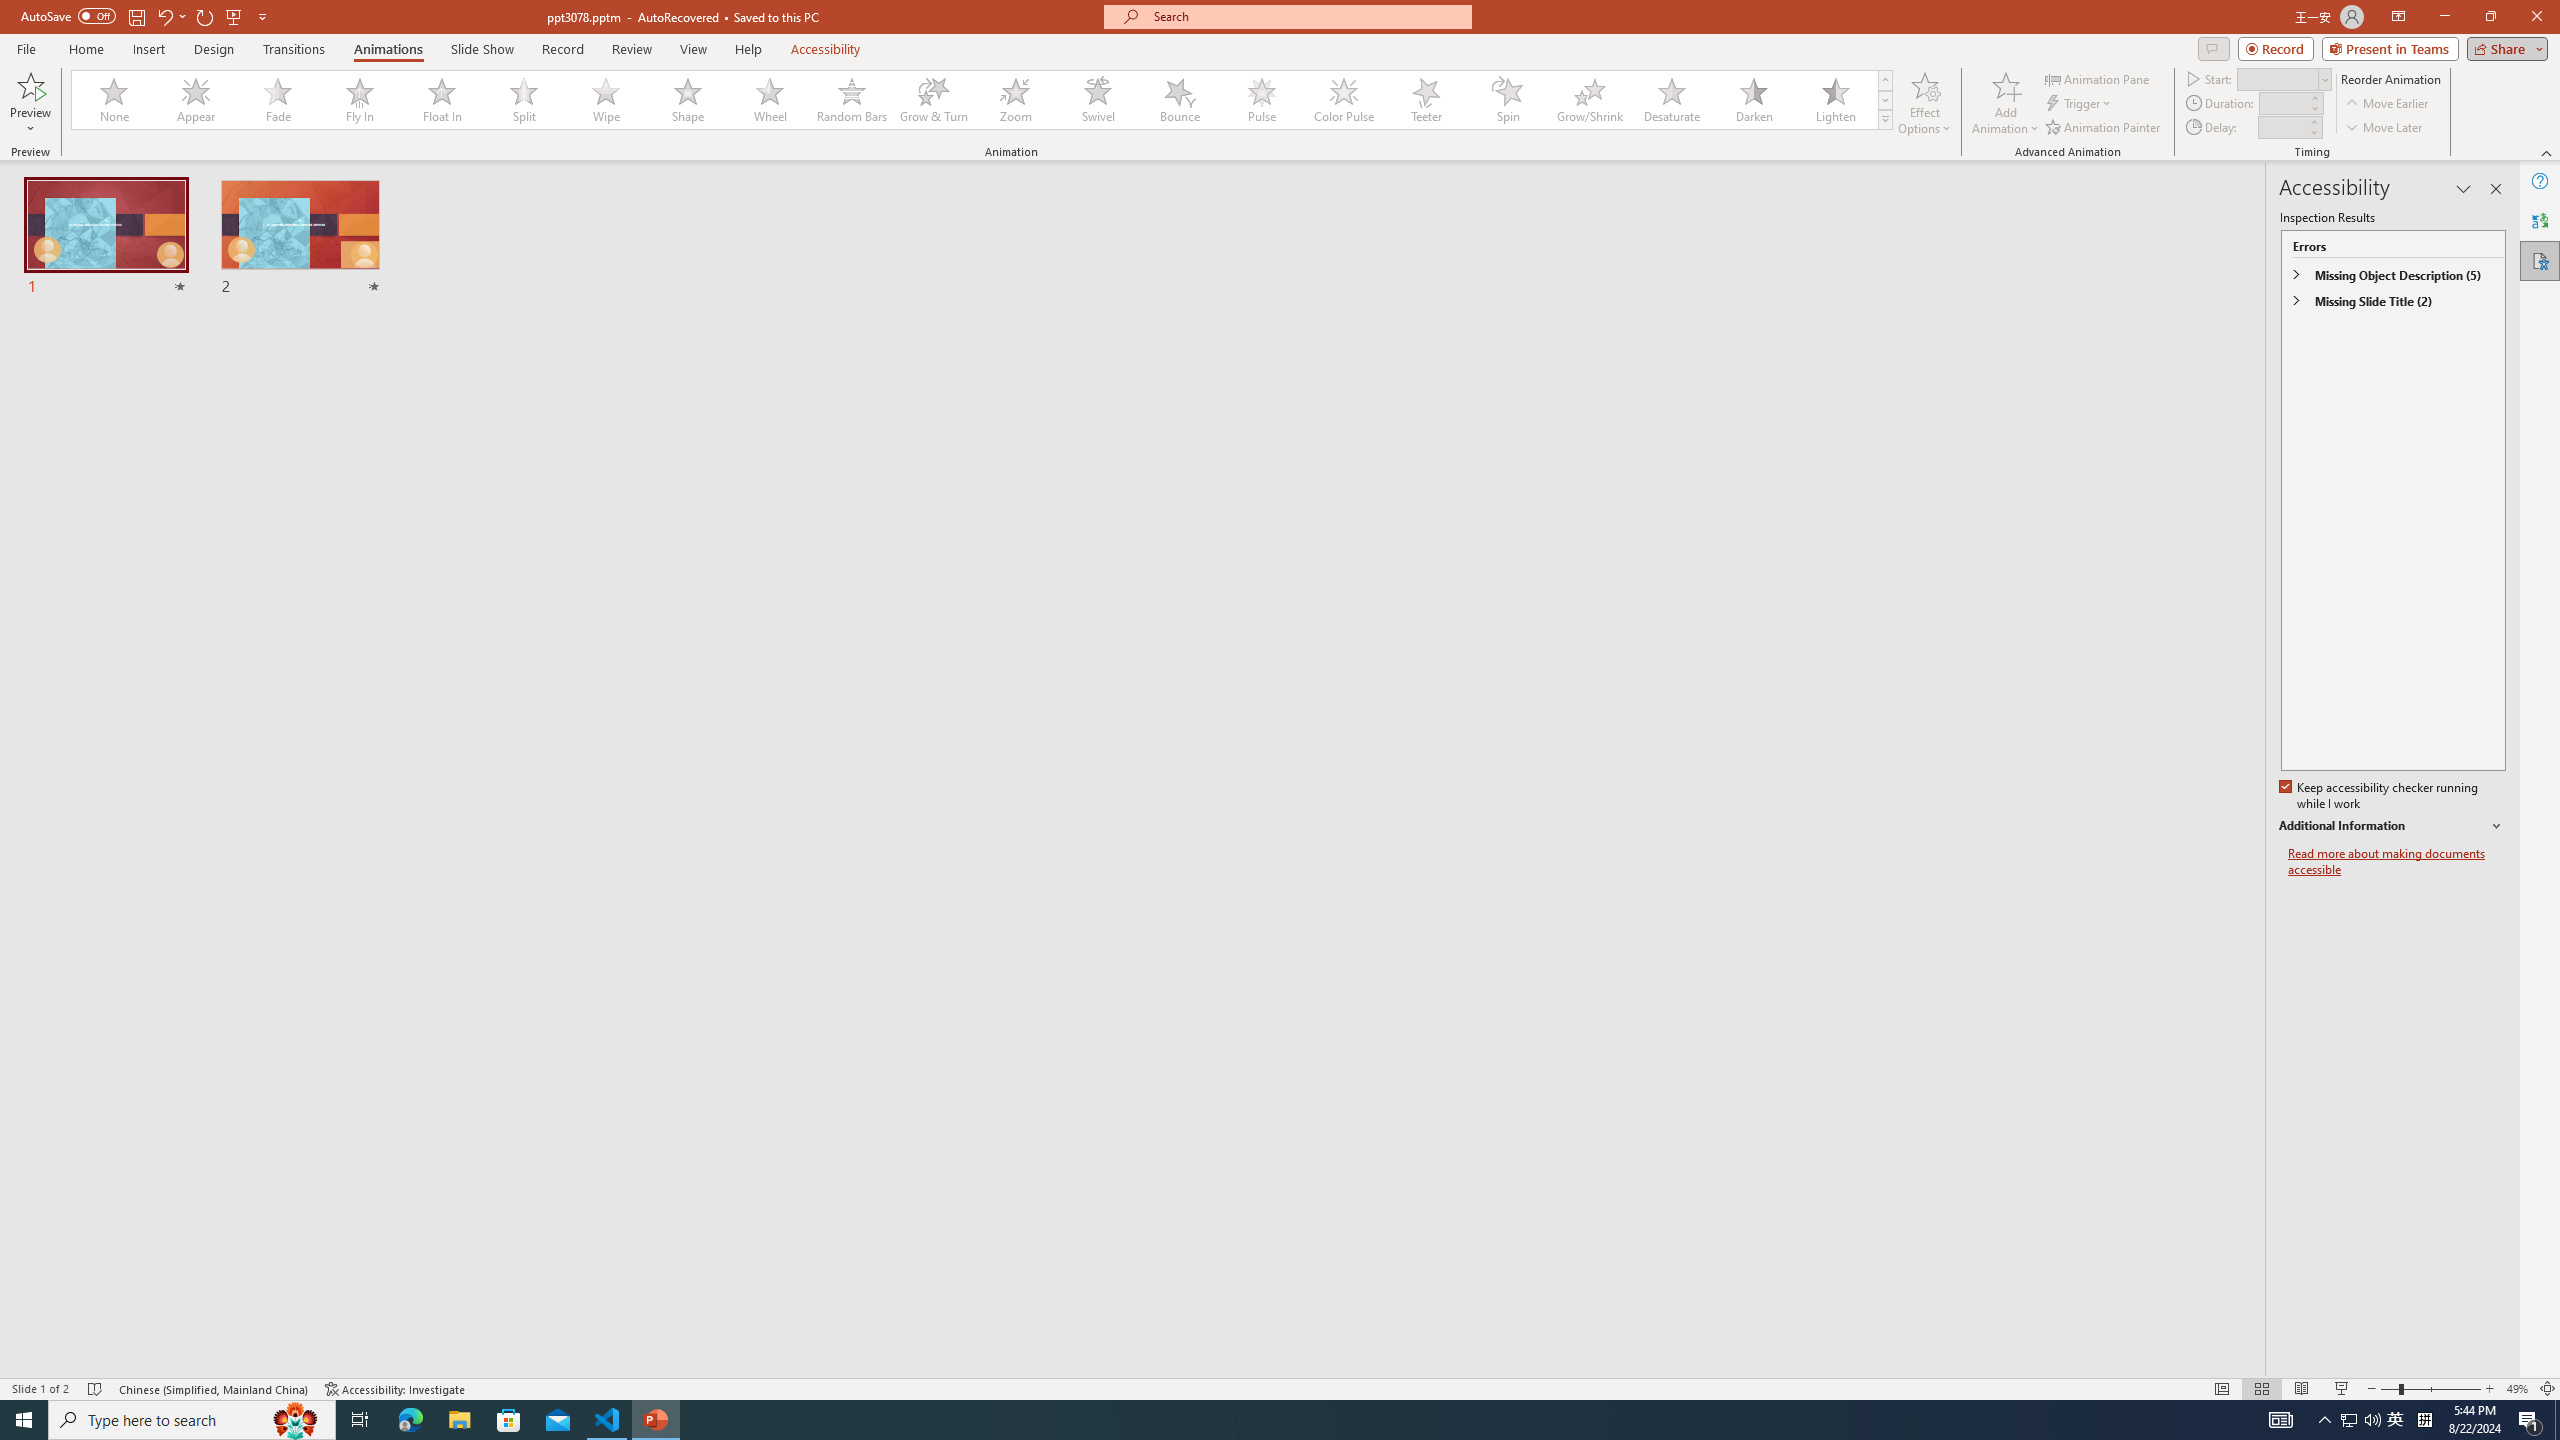 This screenshot has height=1440, width=2560. I want to click on Trigger, so click(2080, 104).